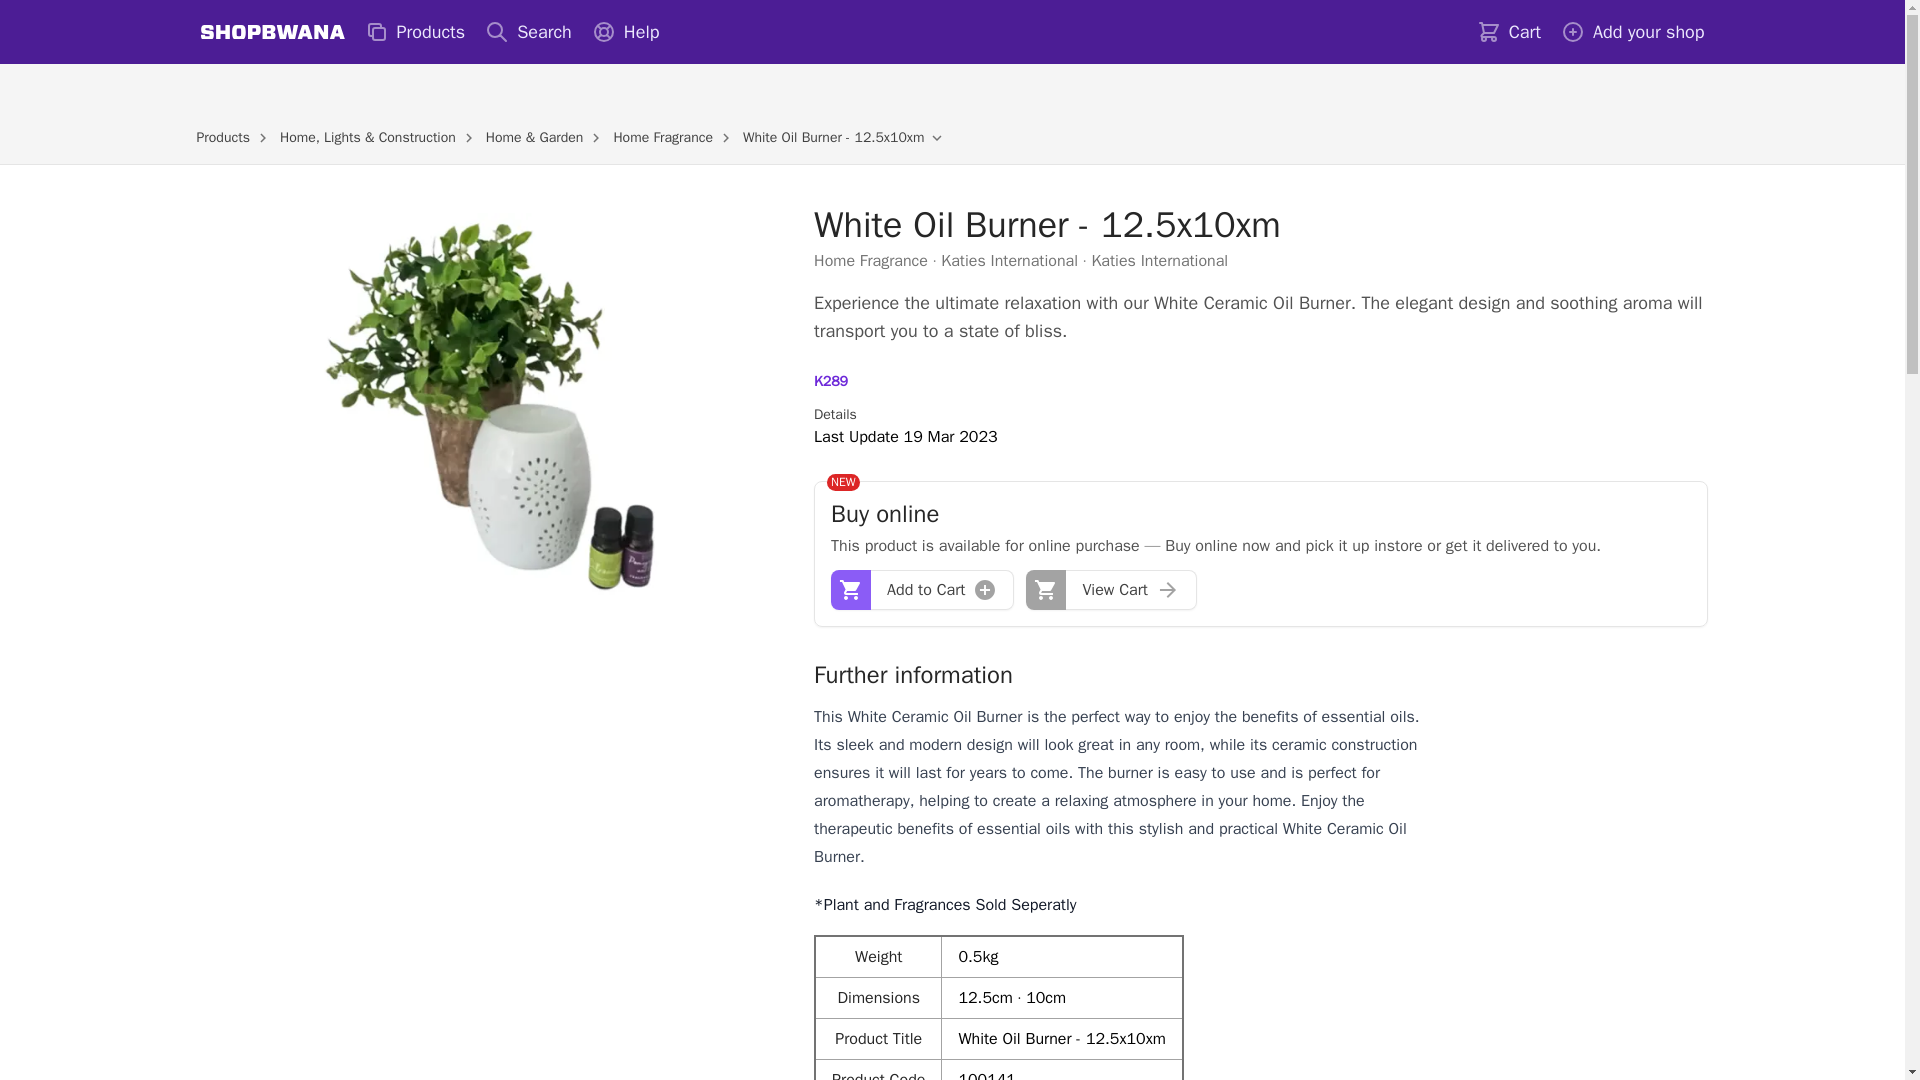  I want to click on Home Fragrance, so click(662, 136).